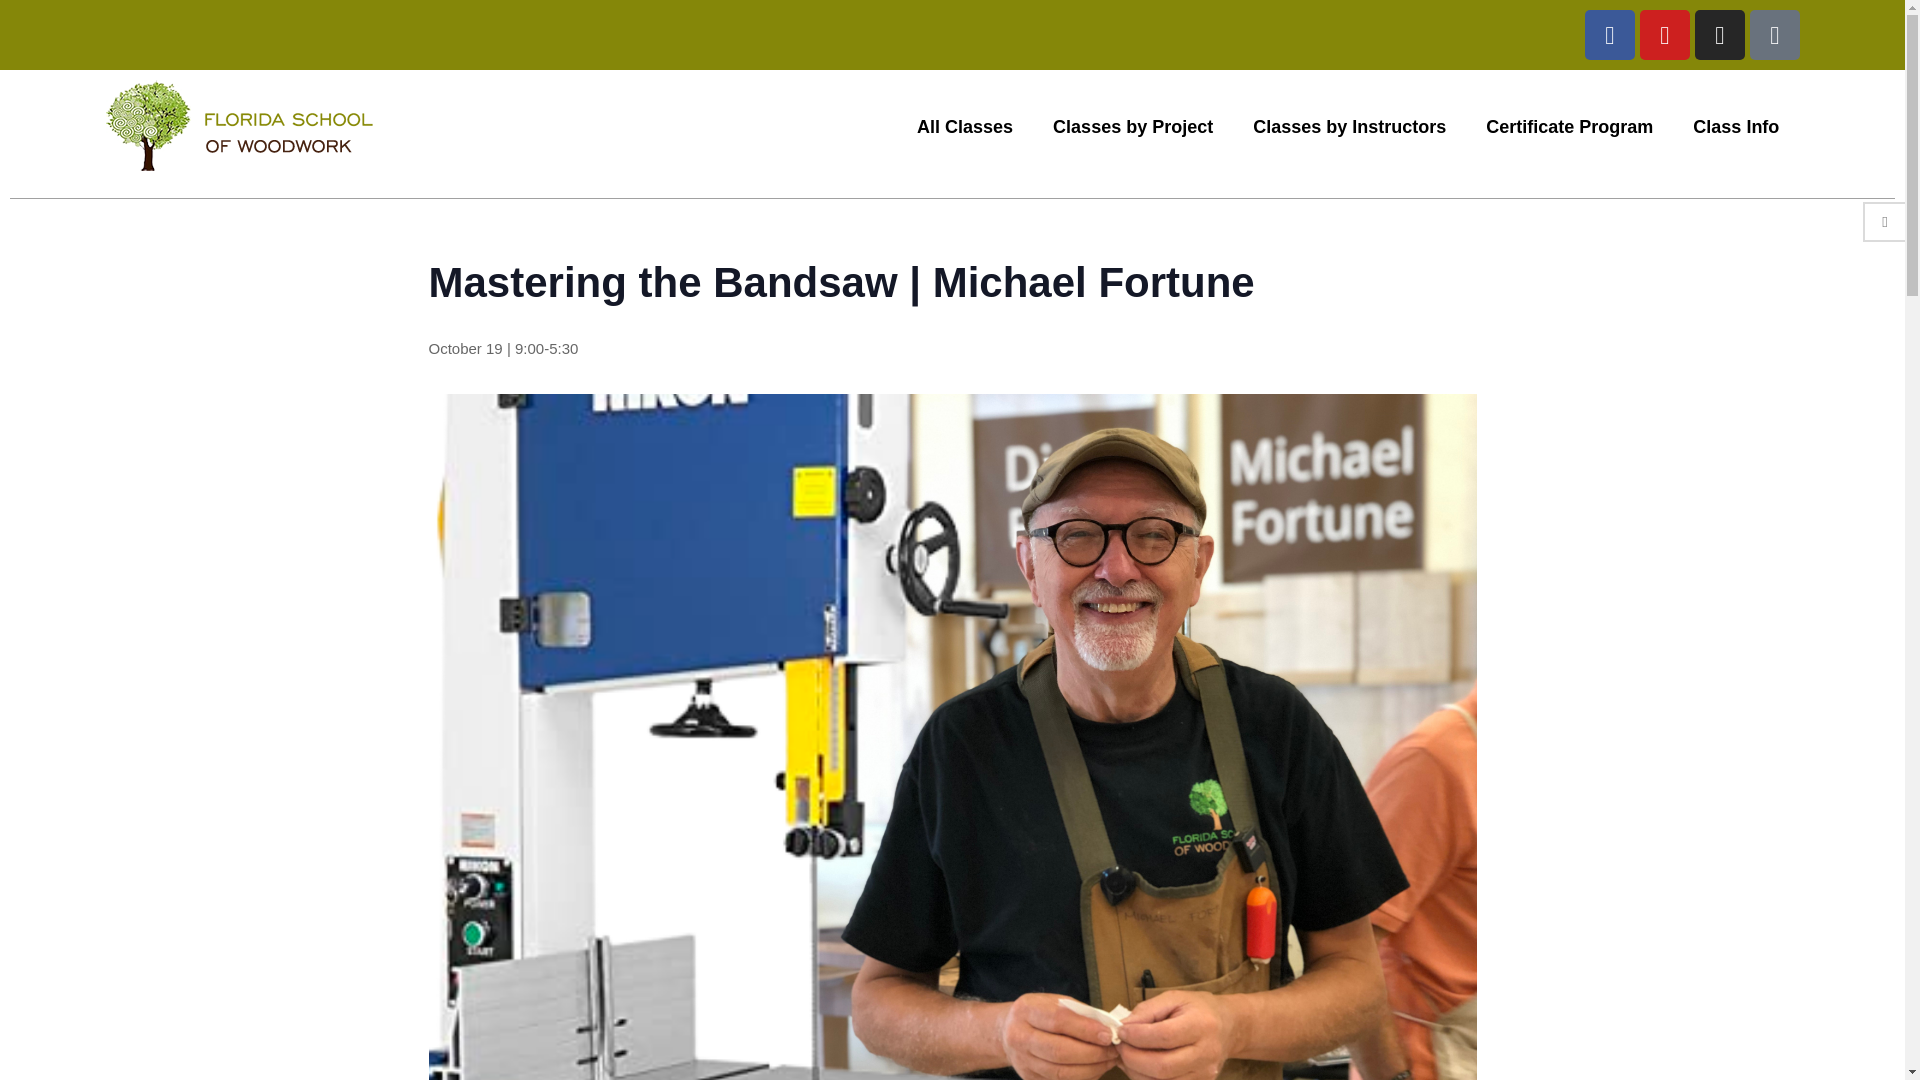  I want to click on All Classes, so click(964, 126).